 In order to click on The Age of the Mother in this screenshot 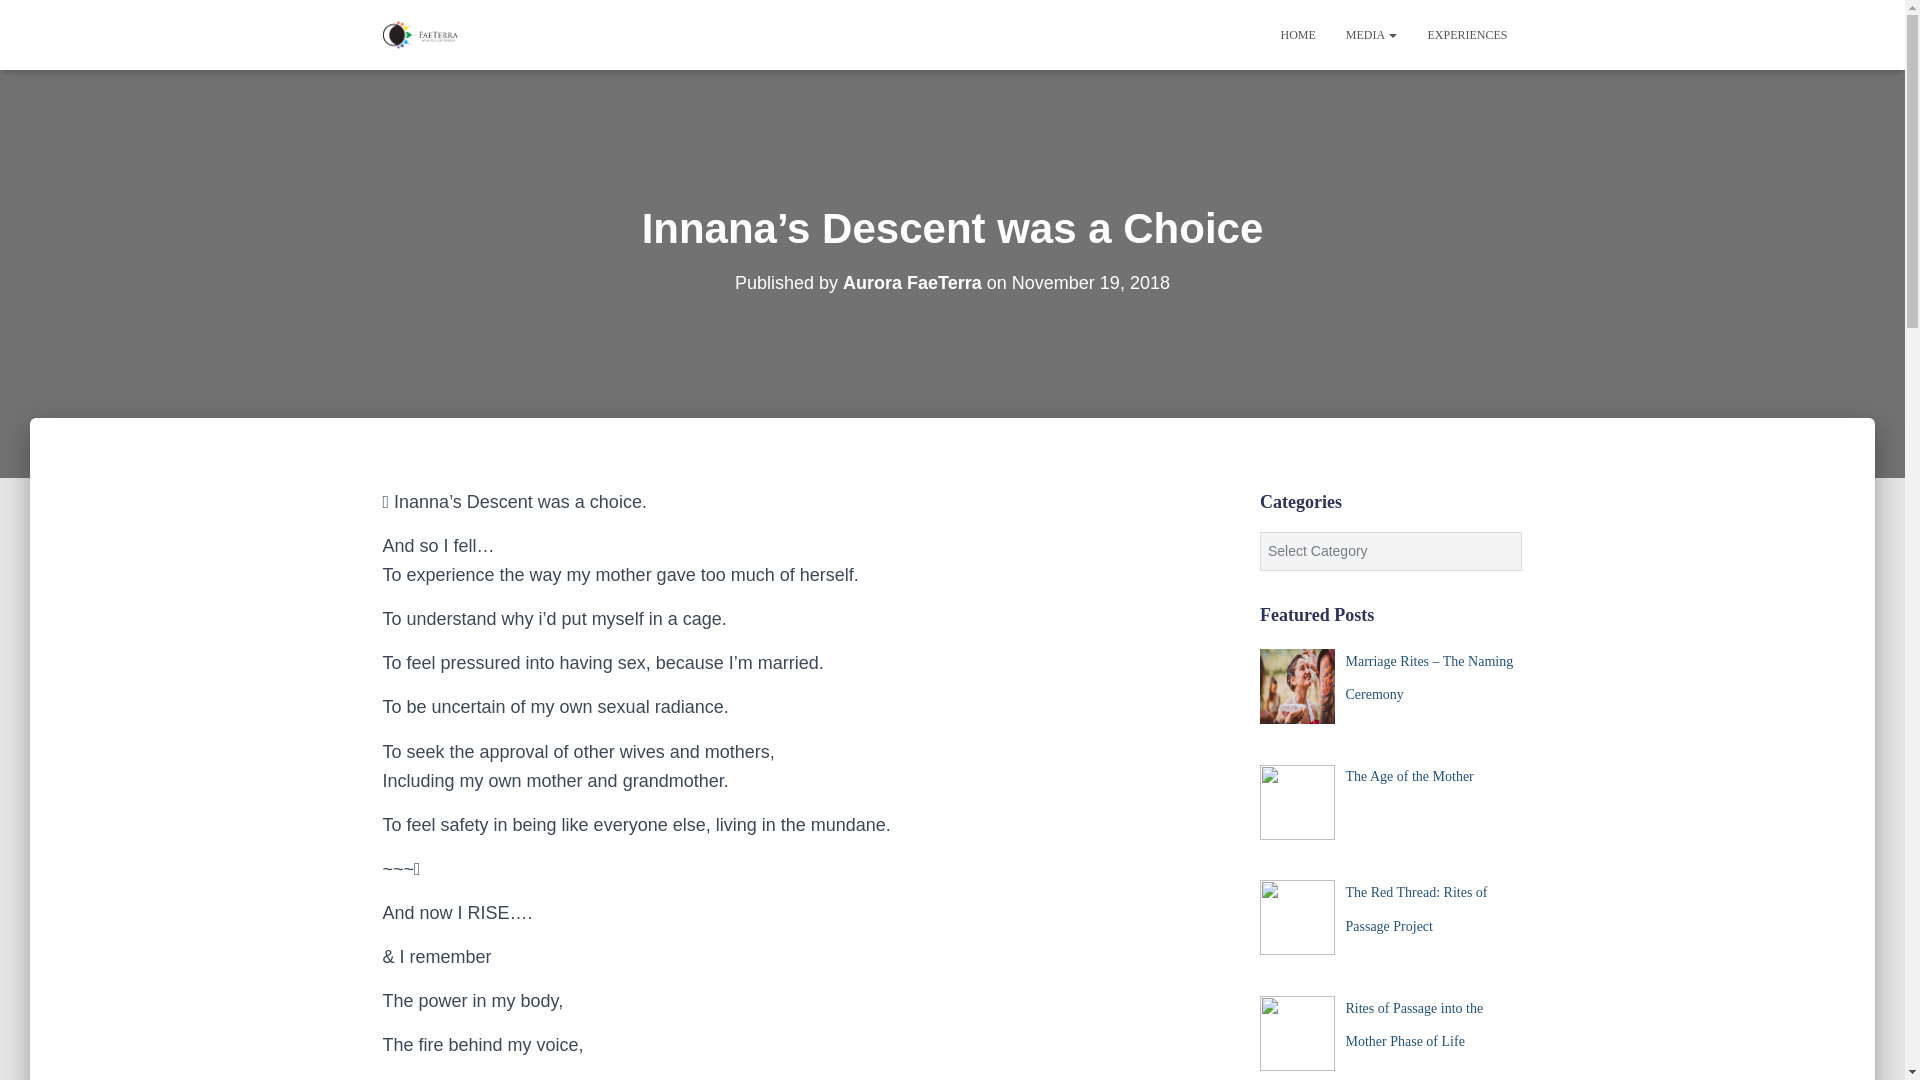, I will do `click(1408, 776)`.